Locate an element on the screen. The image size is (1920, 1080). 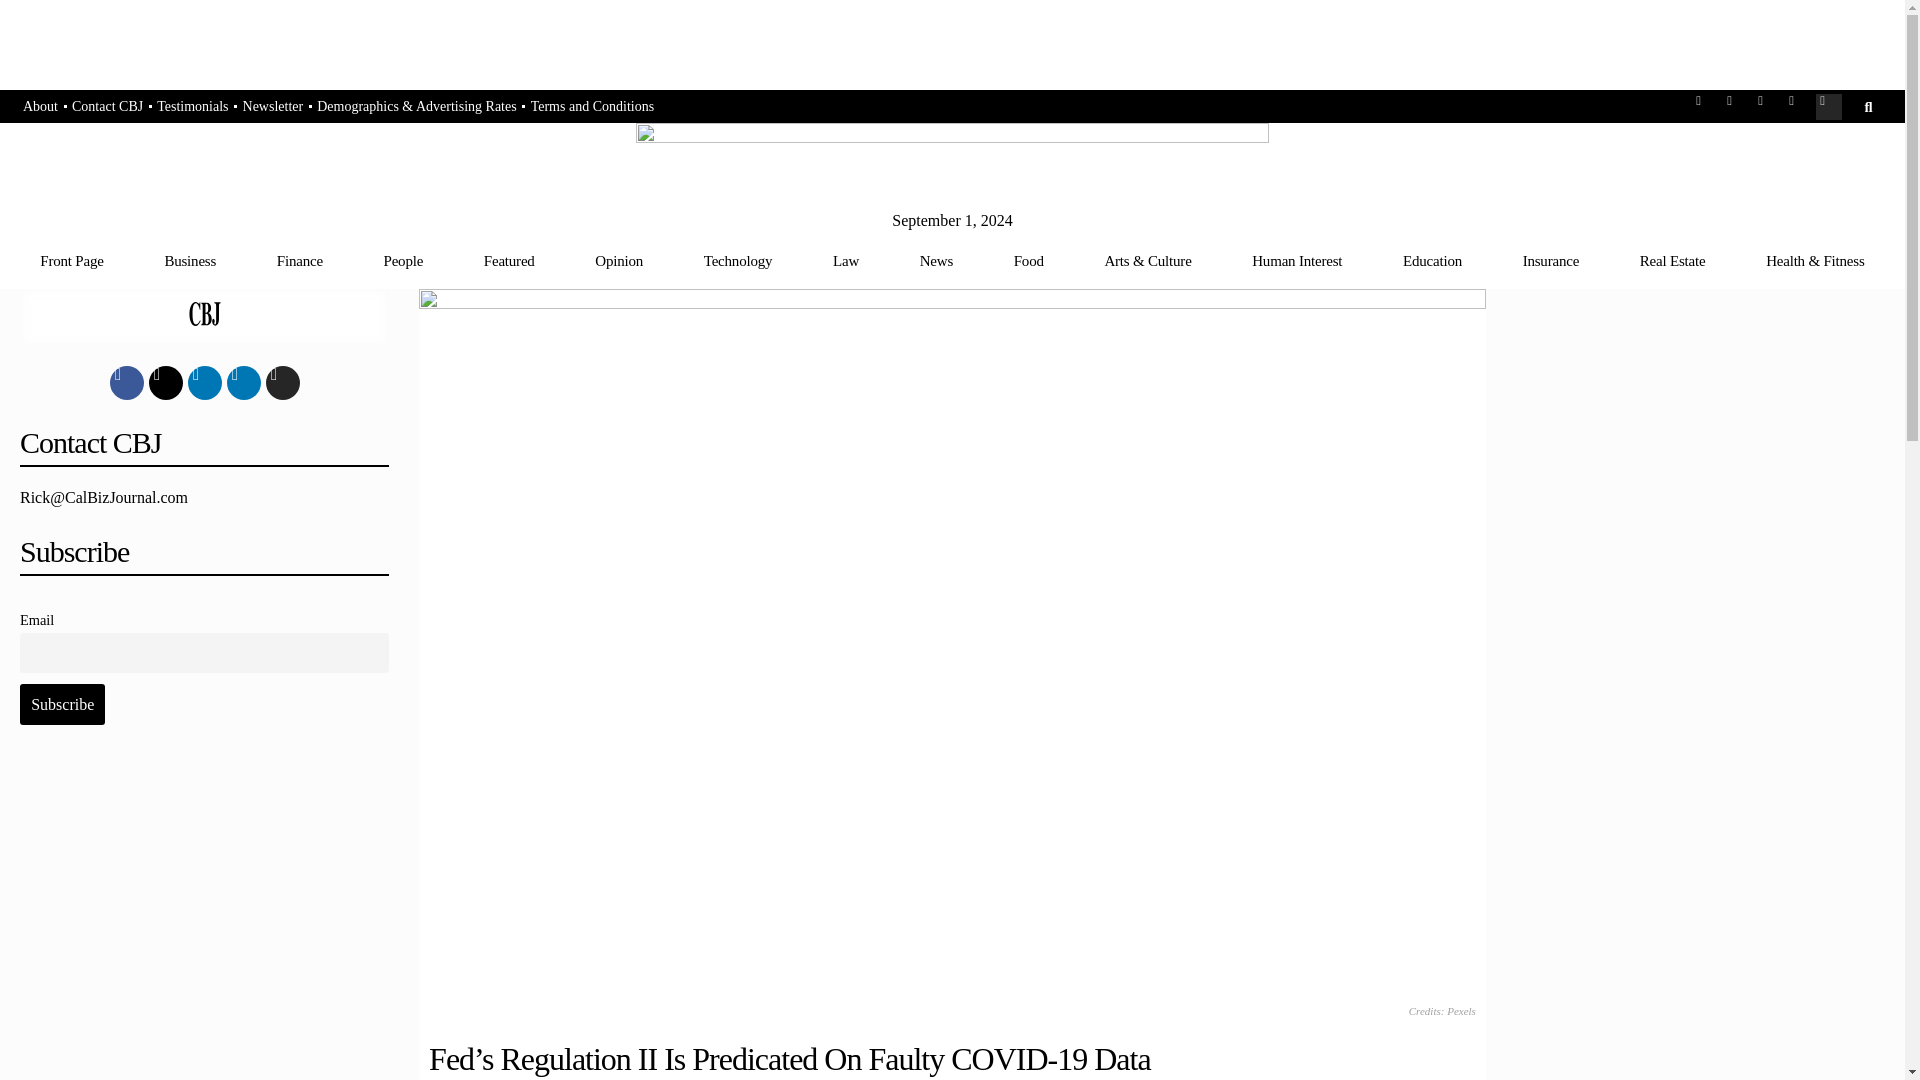
People is located at coordinates (403, 260).